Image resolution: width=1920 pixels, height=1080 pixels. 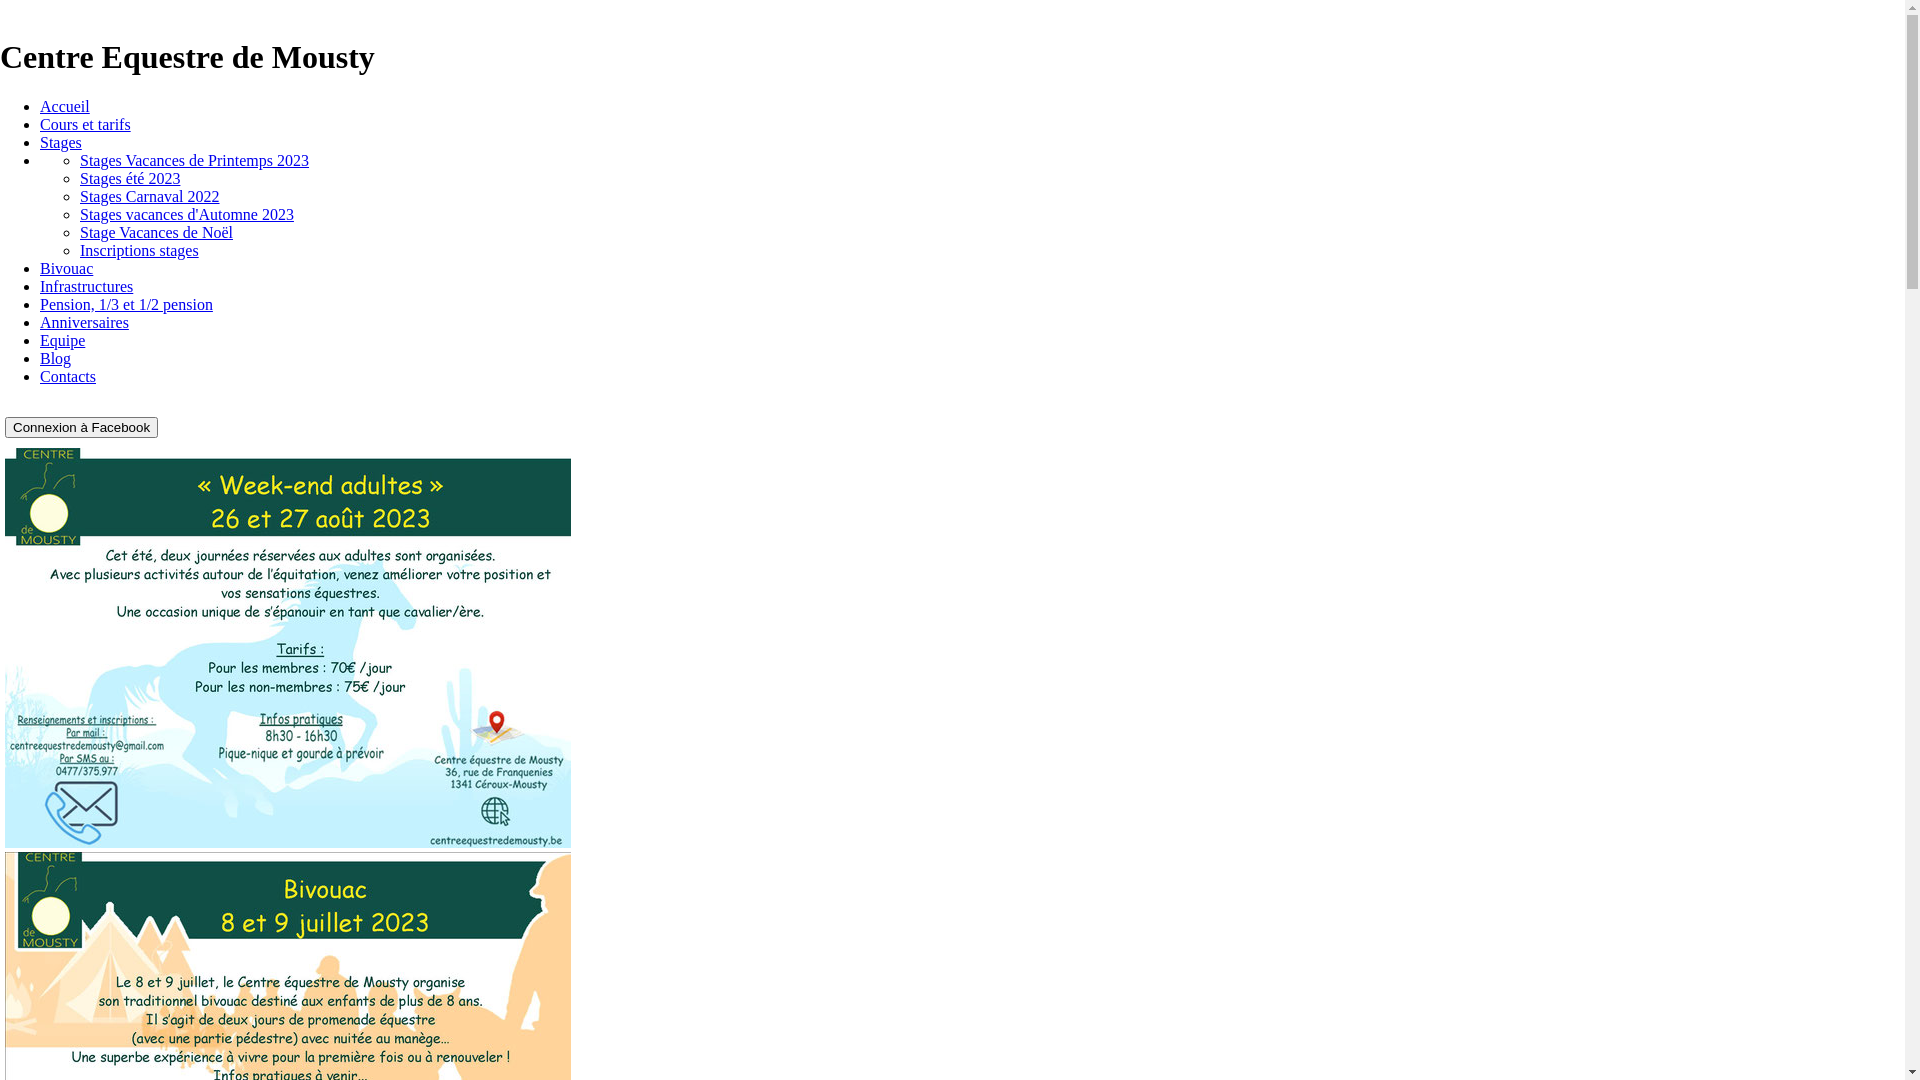 What do you see at coordinates (66, 268) in the screenshot?
I see `Bivouac` at bounding box center [66, 268].